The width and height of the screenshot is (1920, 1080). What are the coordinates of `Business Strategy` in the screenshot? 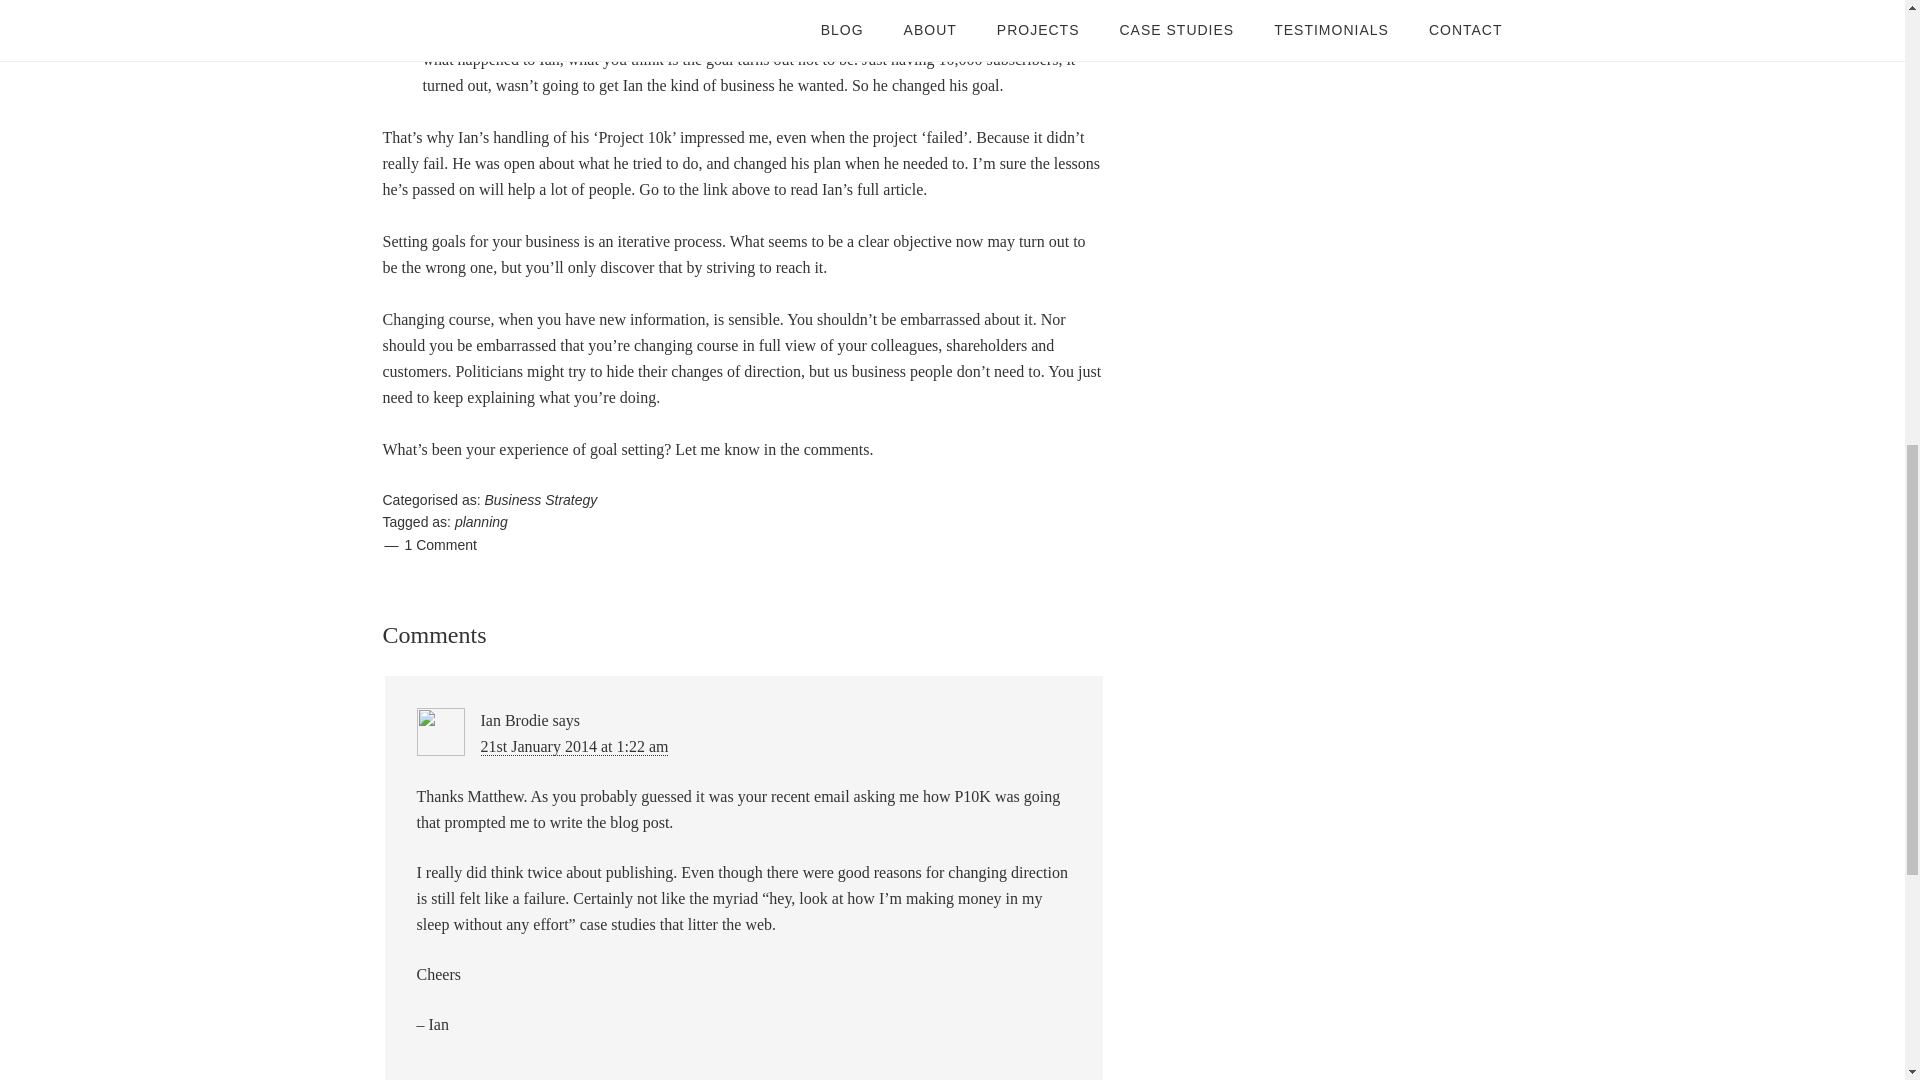 It's located at (540, 500).